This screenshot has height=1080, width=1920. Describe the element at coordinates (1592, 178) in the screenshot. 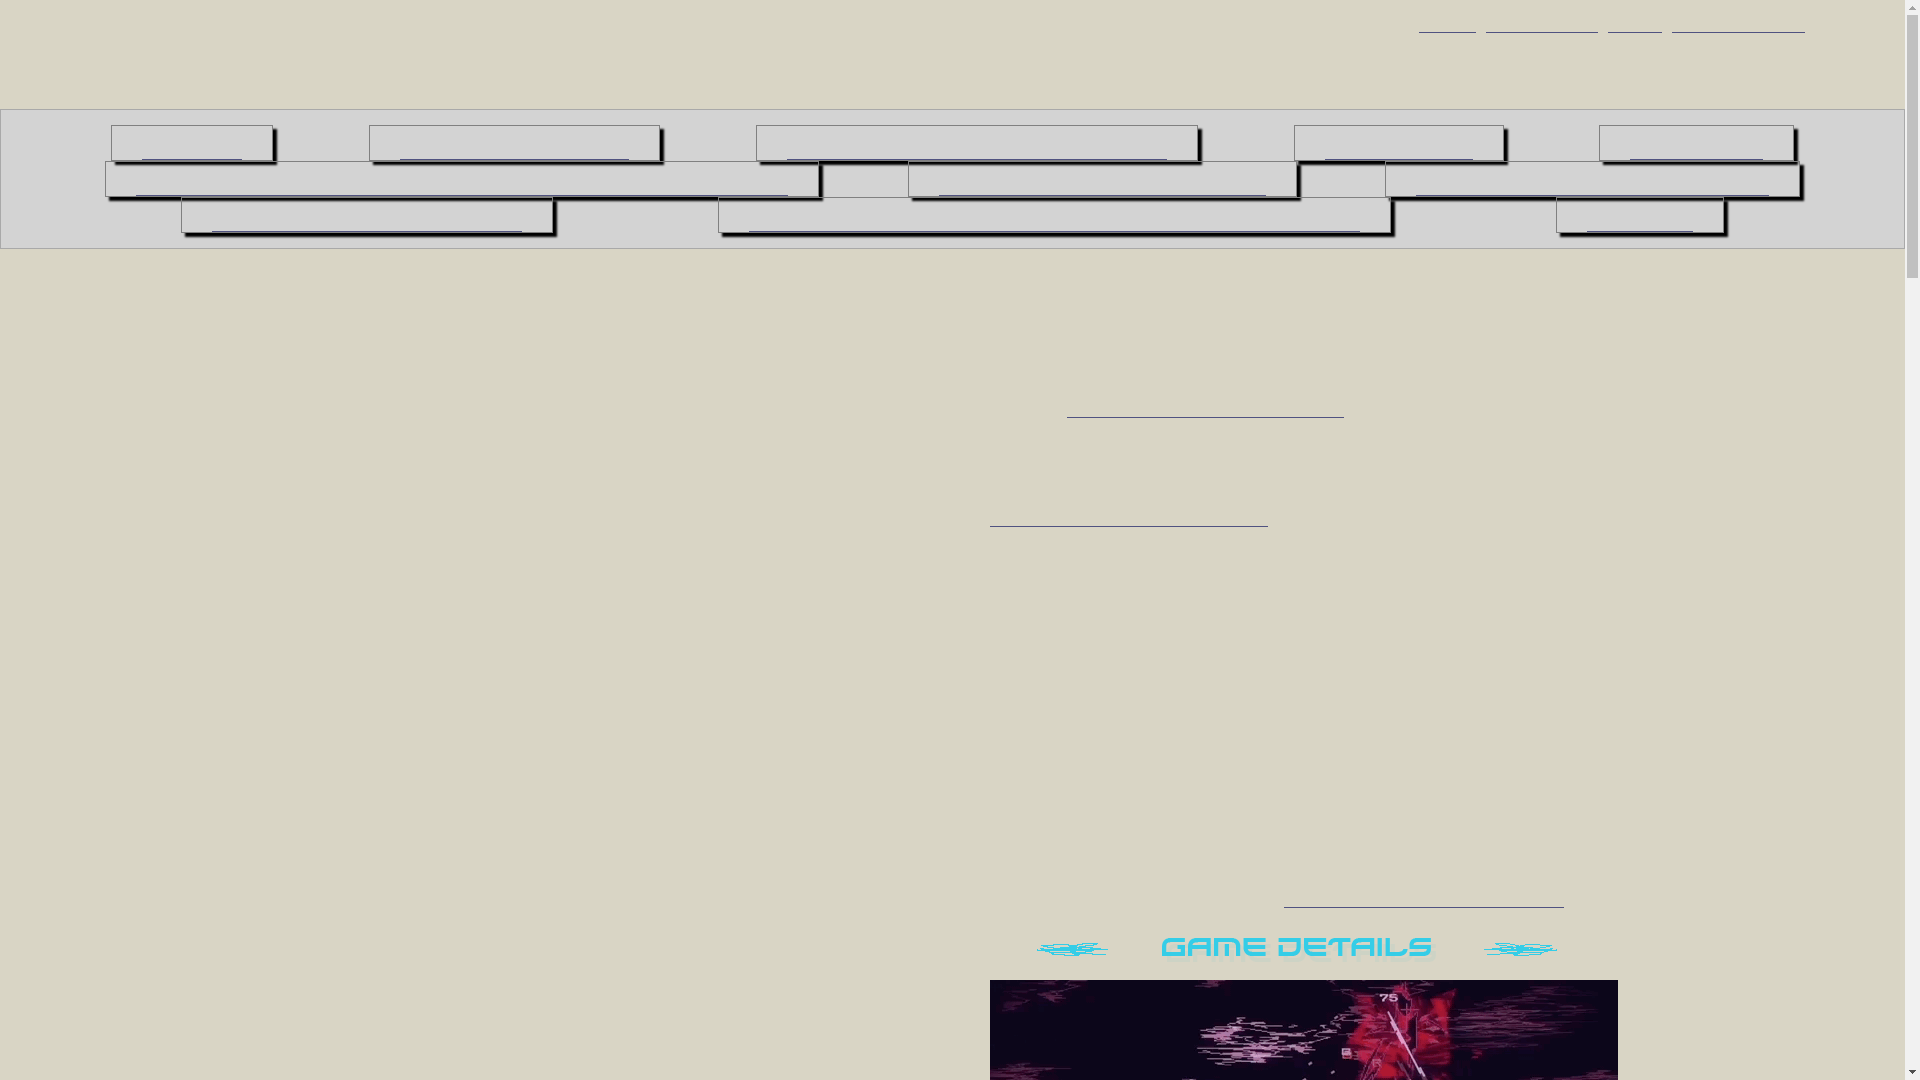

I see `INDIEPOCALYPSE RADIO` at that location.